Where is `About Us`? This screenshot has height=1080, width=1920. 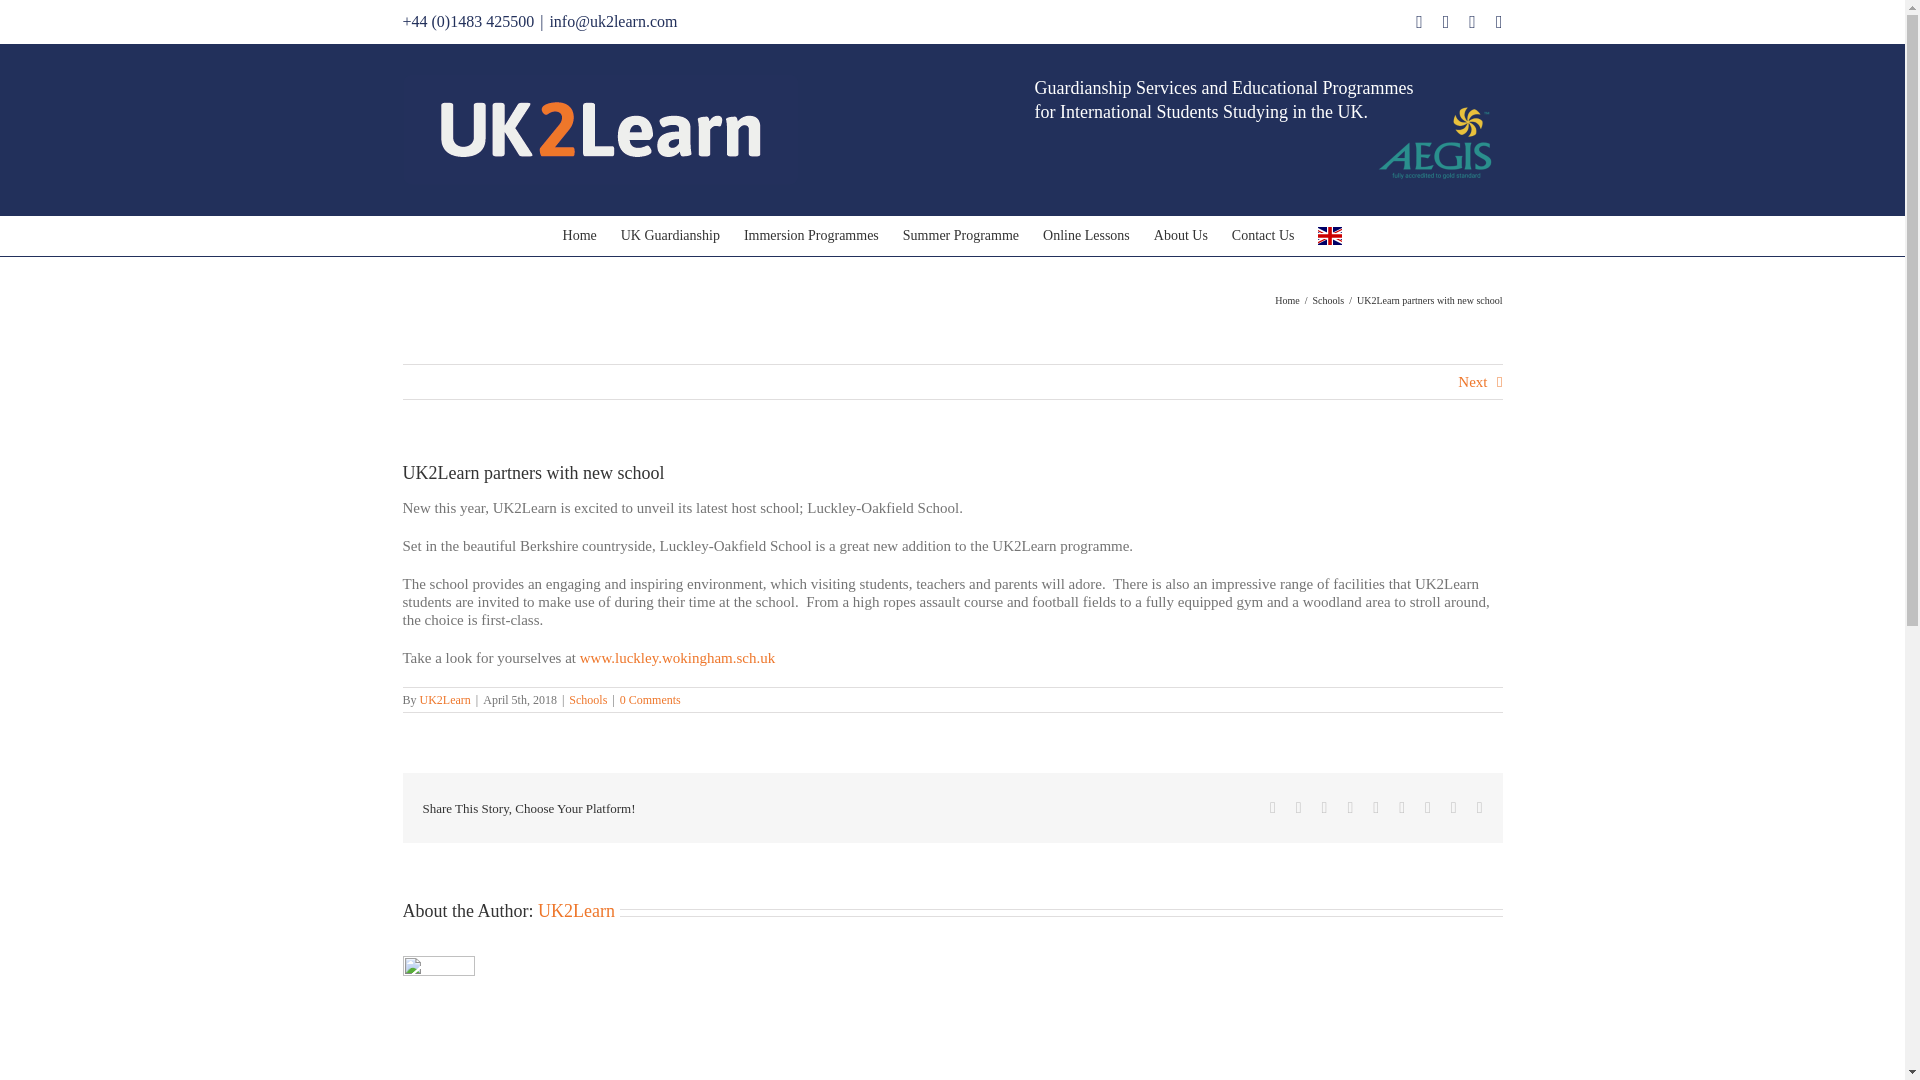 About Us is located at coordinates (1180, 236).